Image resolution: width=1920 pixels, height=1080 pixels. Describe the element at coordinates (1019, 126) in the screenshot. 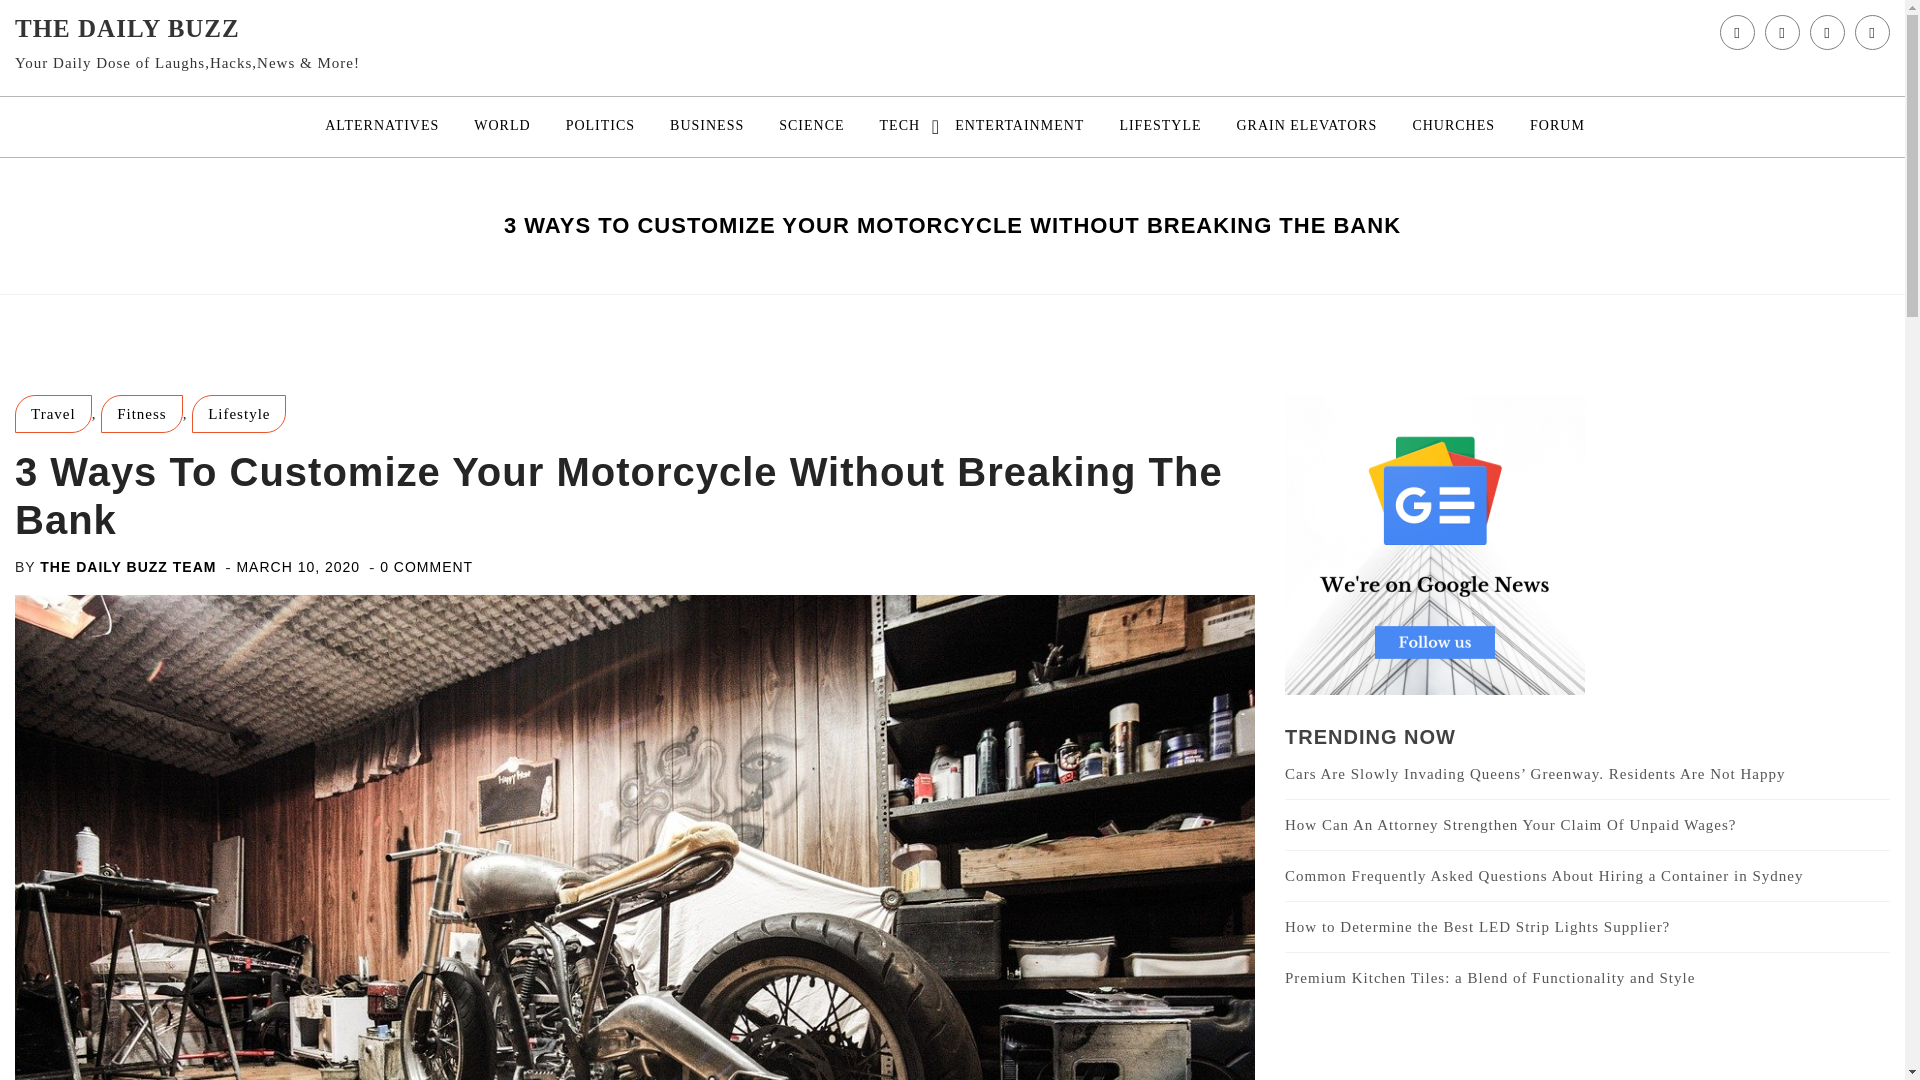

I see `ENTERTAINMENT` at that location.